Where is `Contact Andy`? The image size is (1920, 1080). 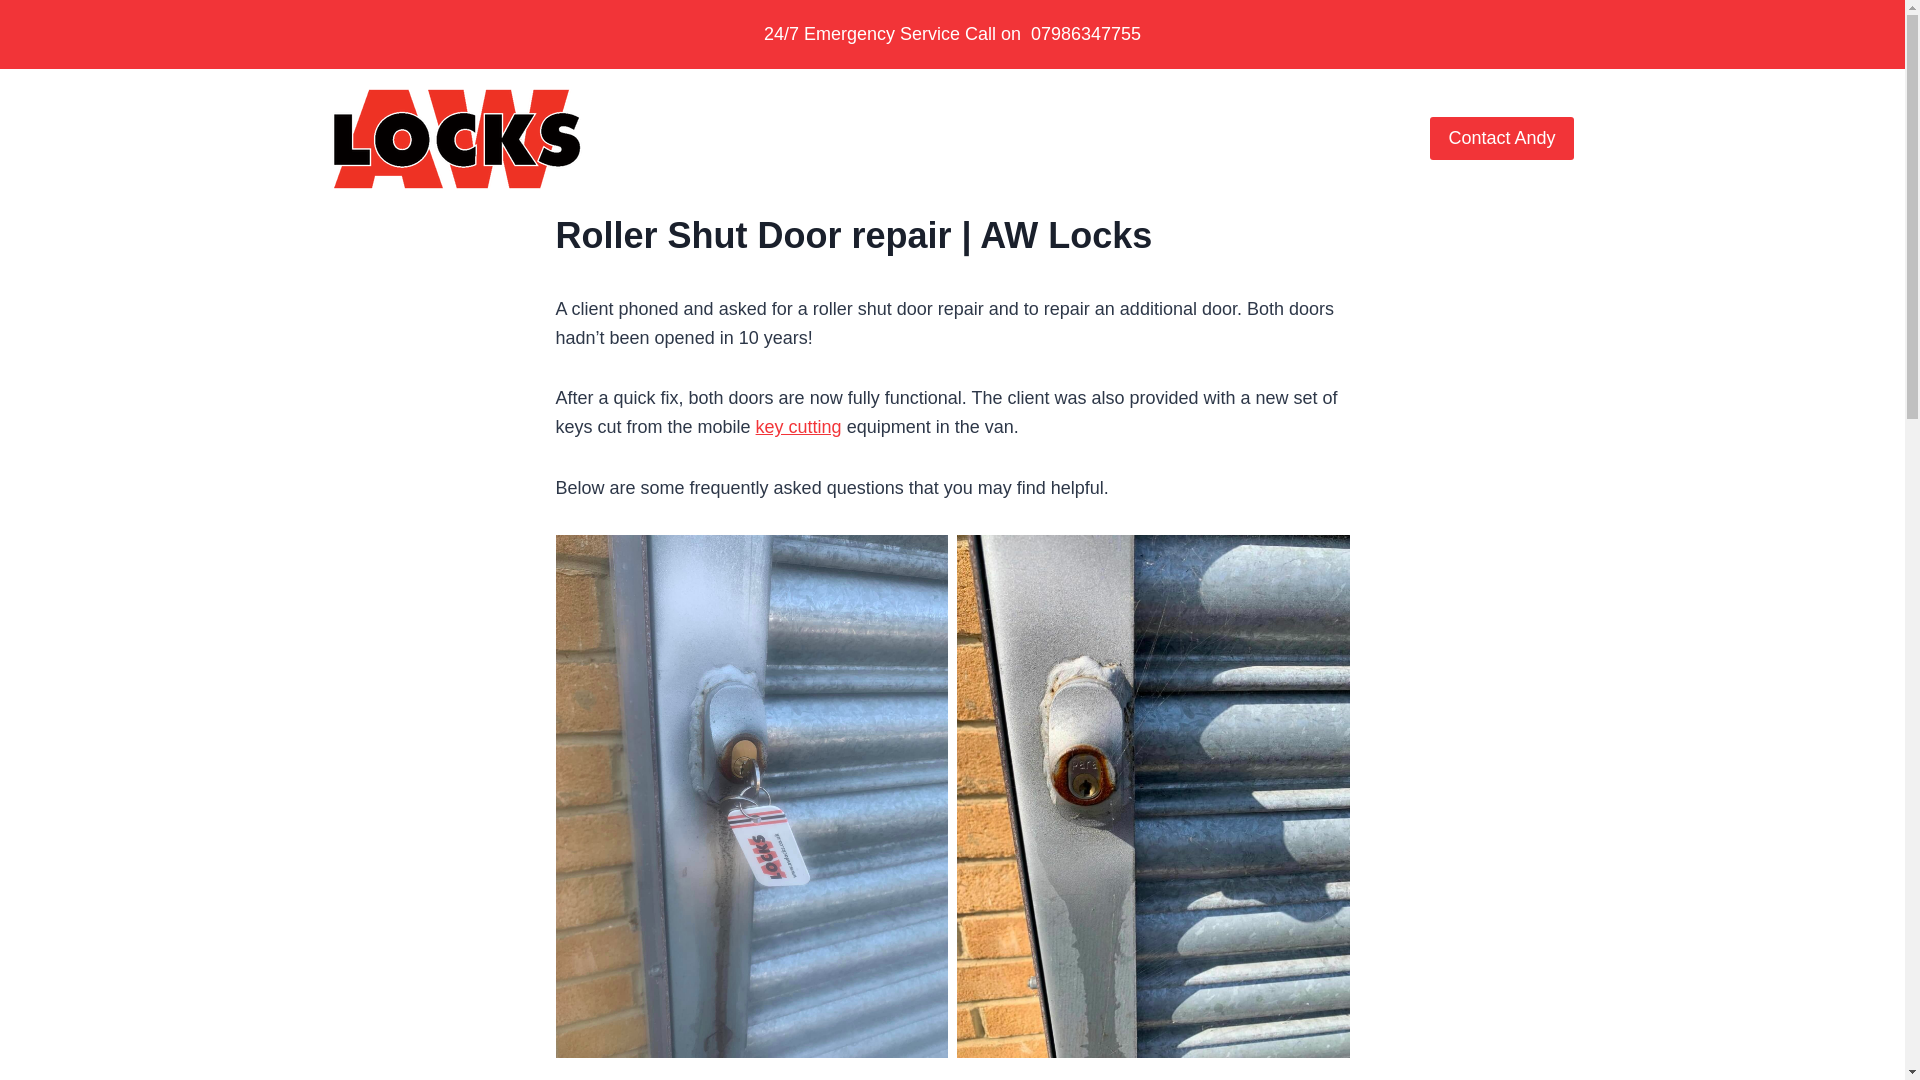
Contact Andy is located at coordinates (1501, 138).